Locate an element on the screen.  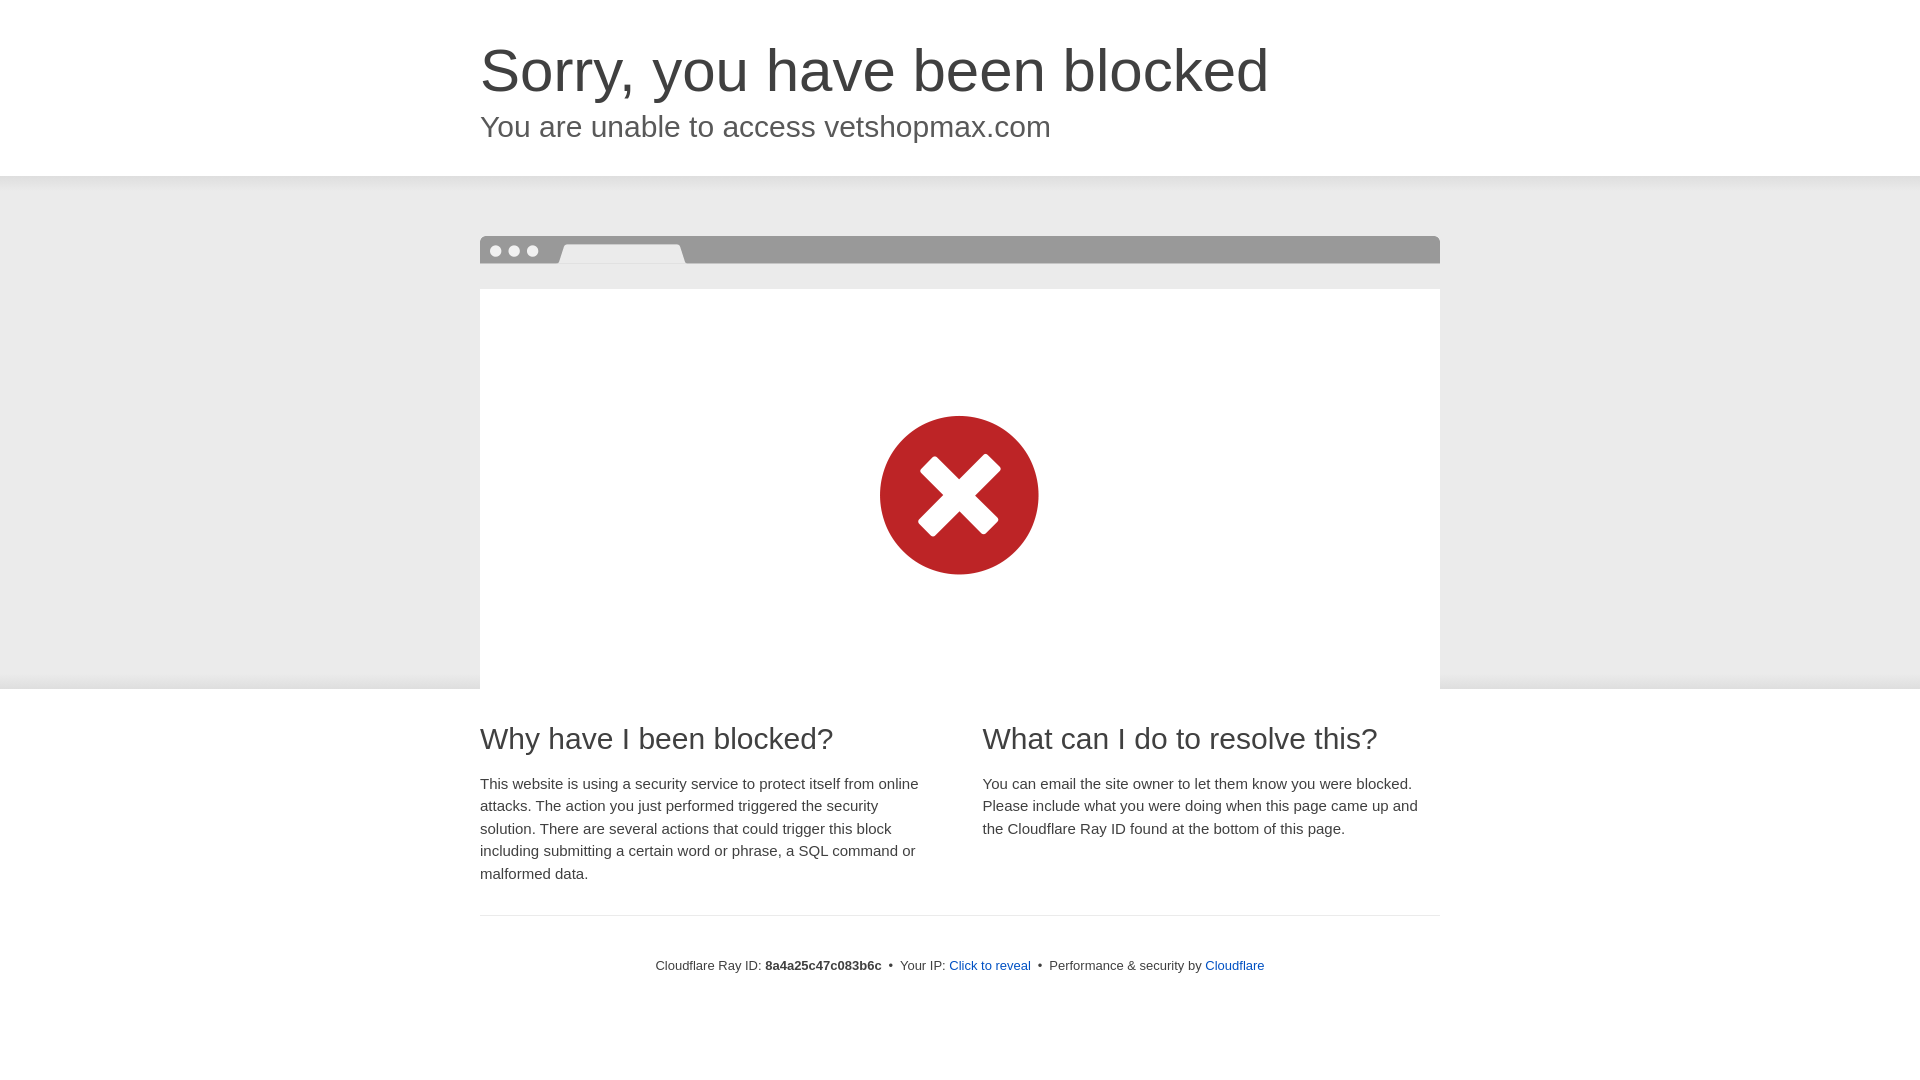
Cloudflare is located at coordinates (1234, 965).